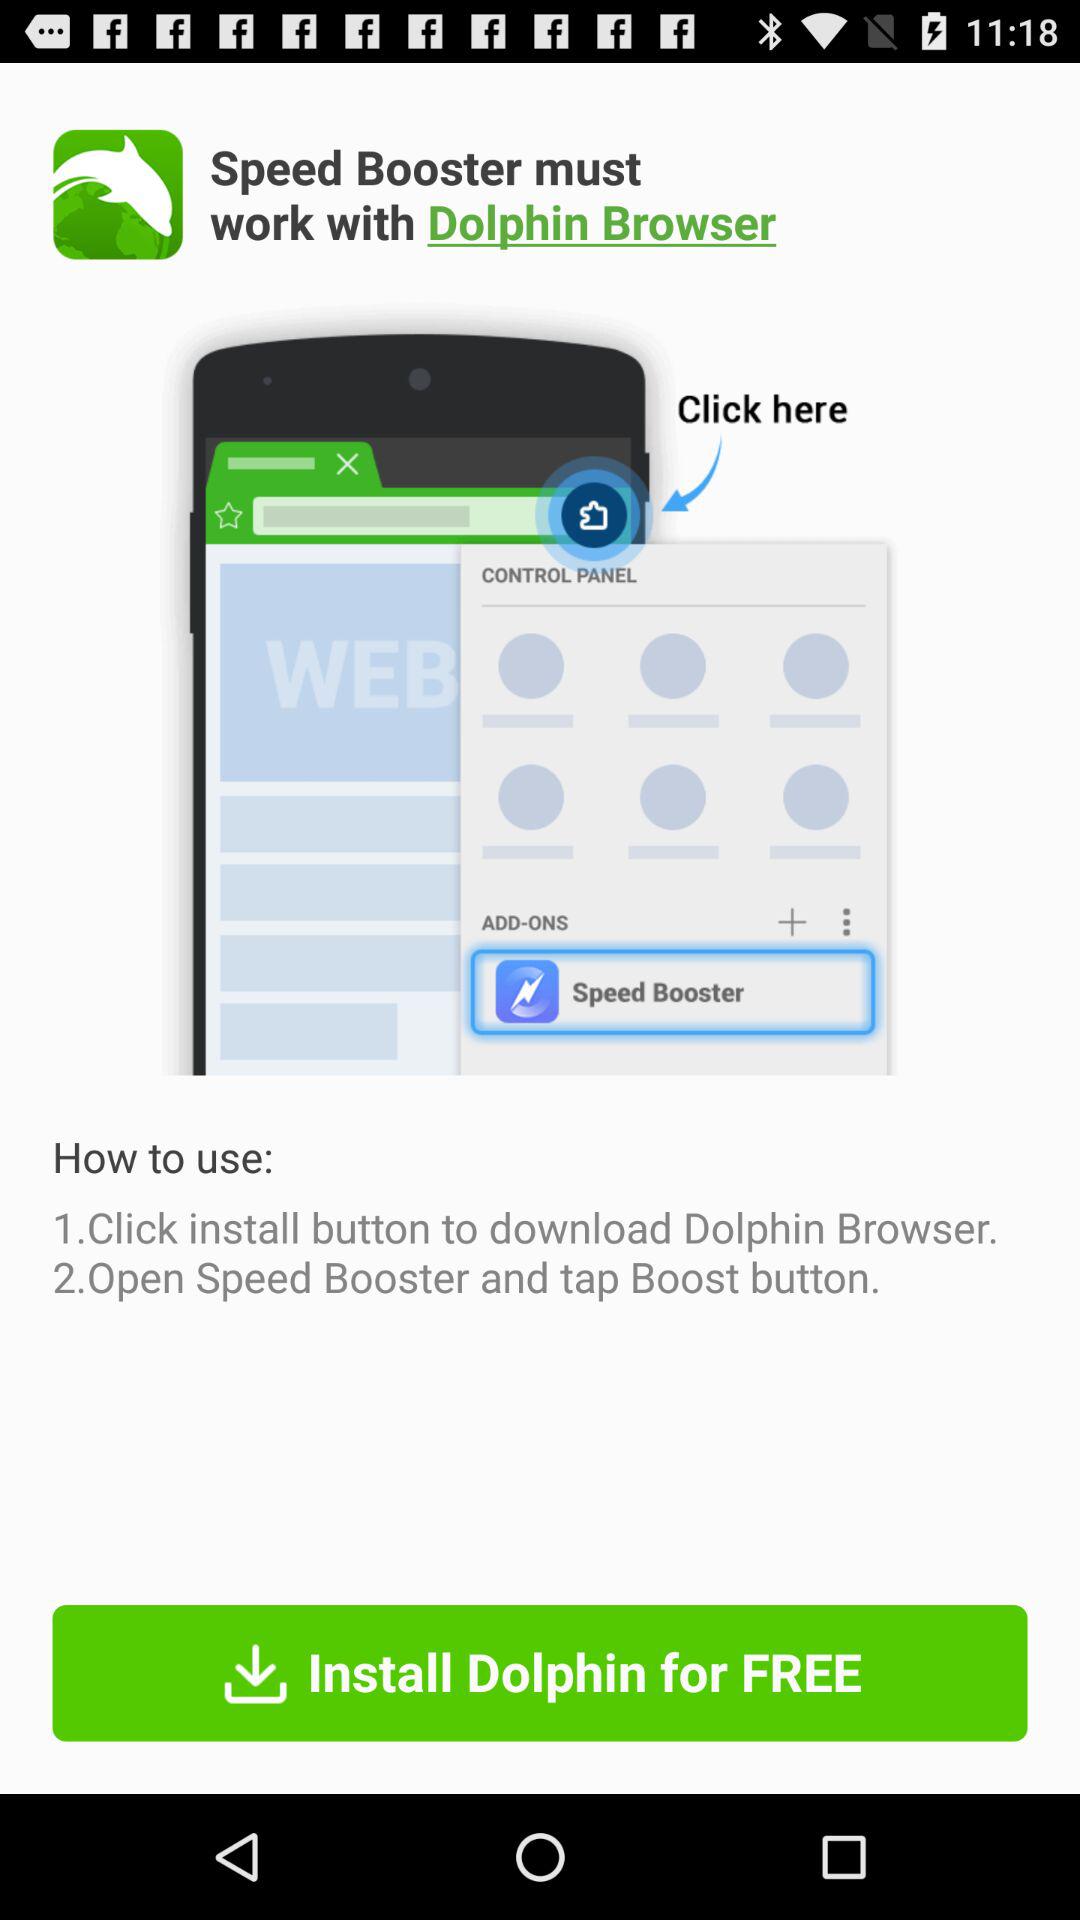 The width and height of the screenshot is (1080, 1920). What do you see at coordinates (118, 194) in the screenshot?
I see `see the app` at bounding box center [118, 194].